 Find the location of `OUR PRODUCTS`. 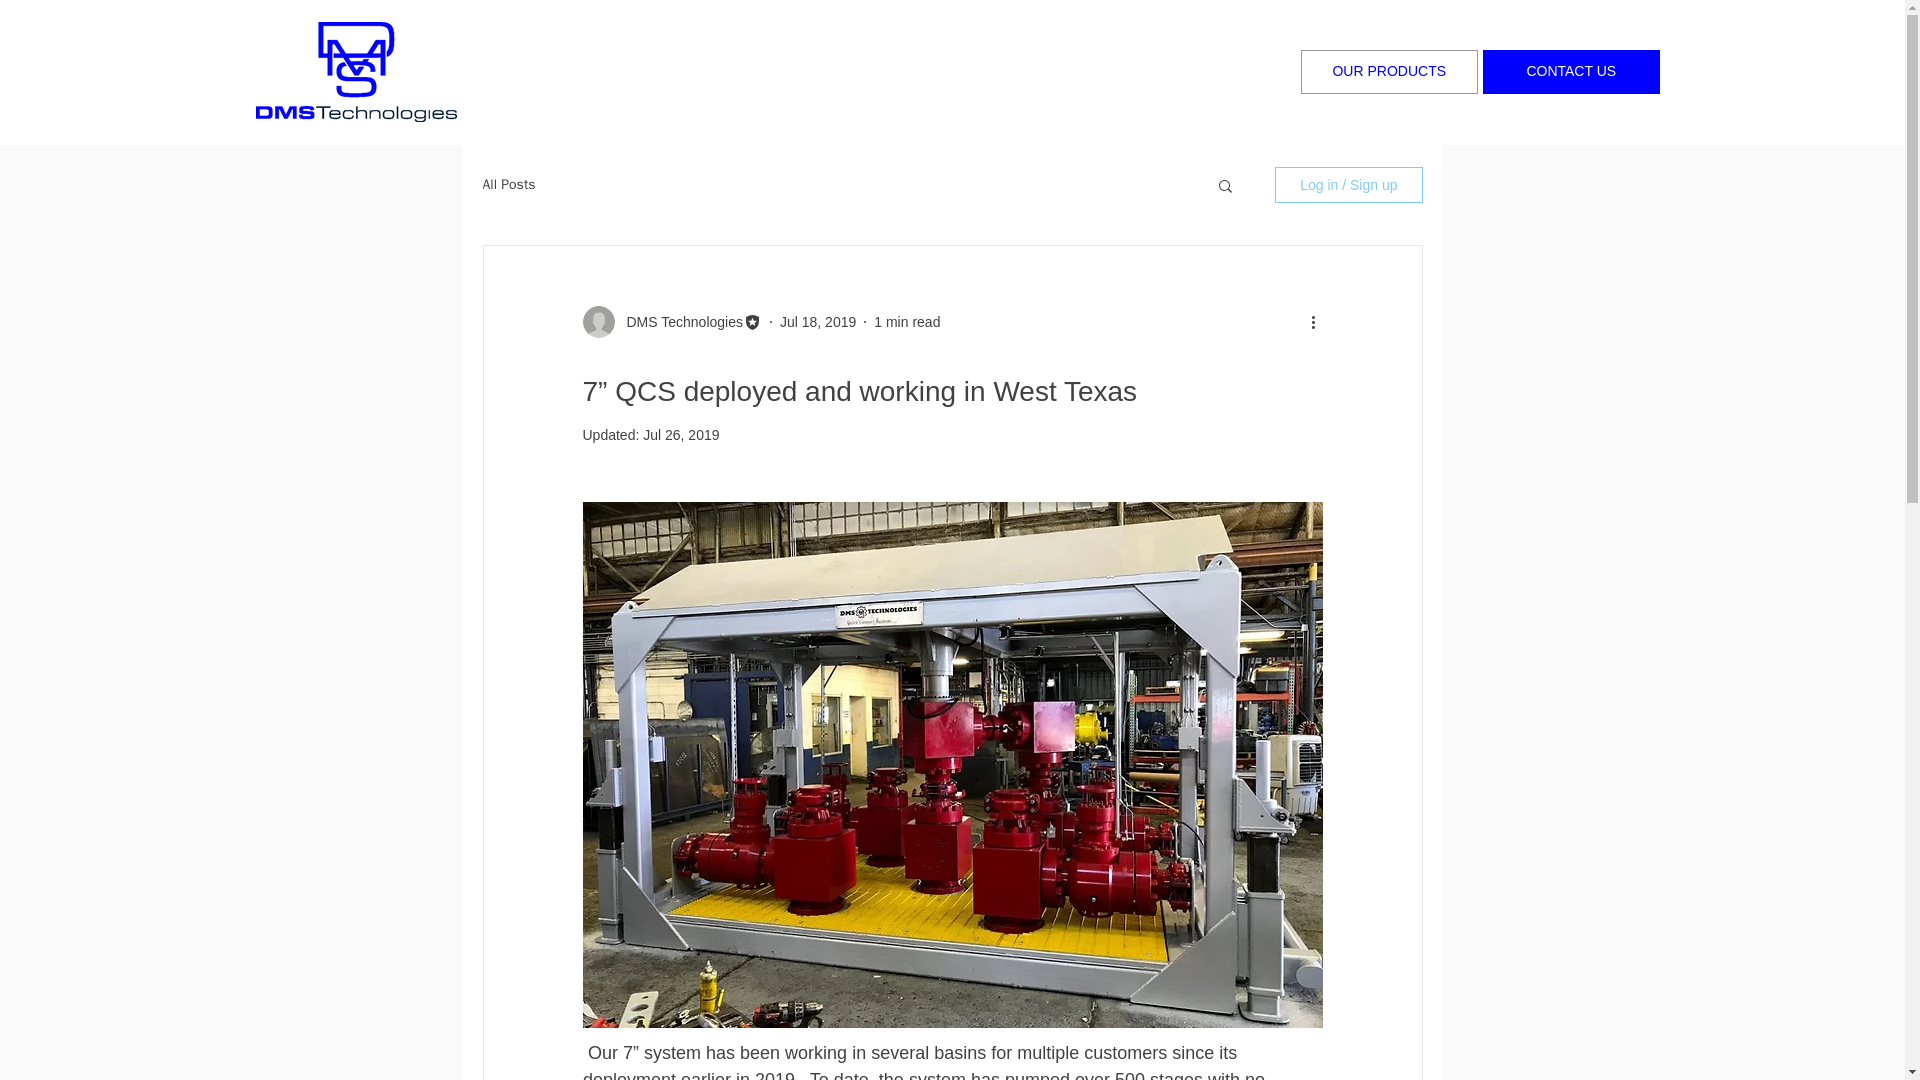

OUR PRODUCTS is located at coordinates (1390, 71).